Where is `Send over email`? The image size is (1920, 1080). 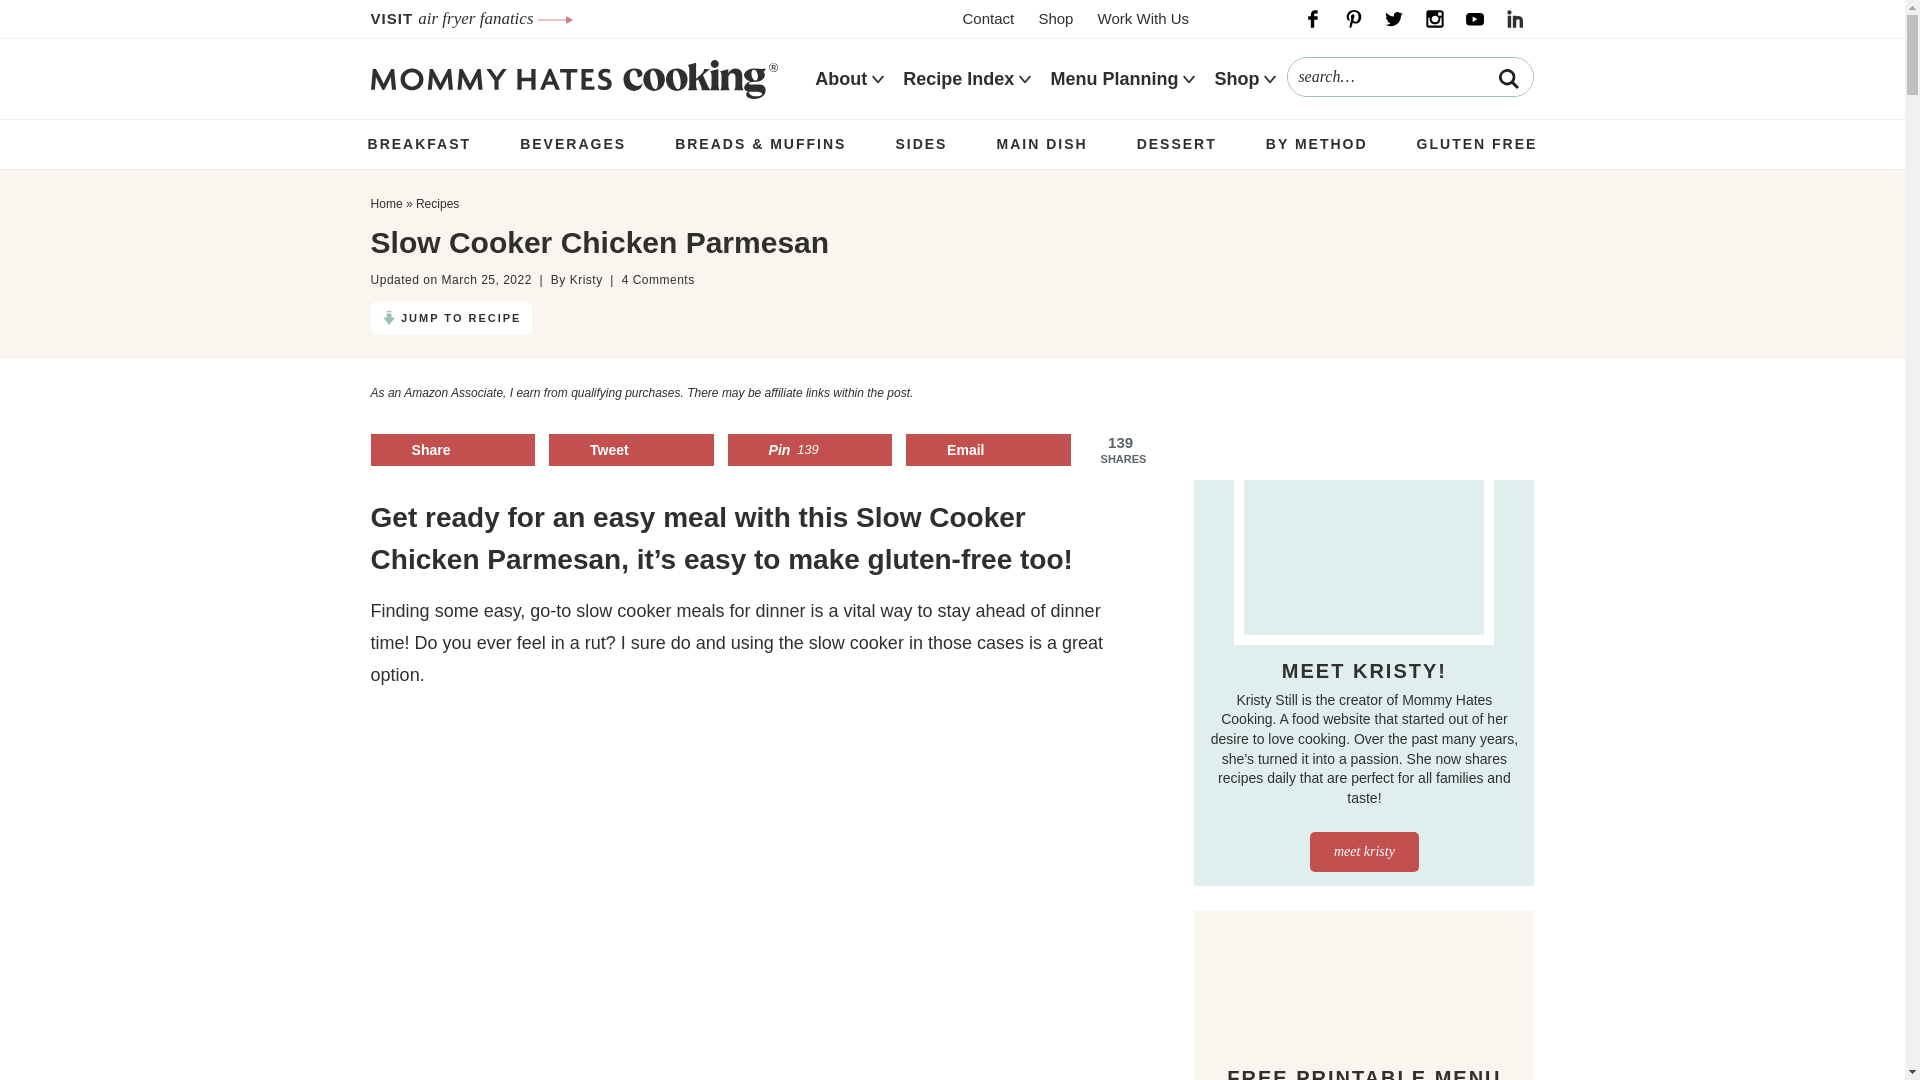 Send over email is located at coordinates (988, 450).